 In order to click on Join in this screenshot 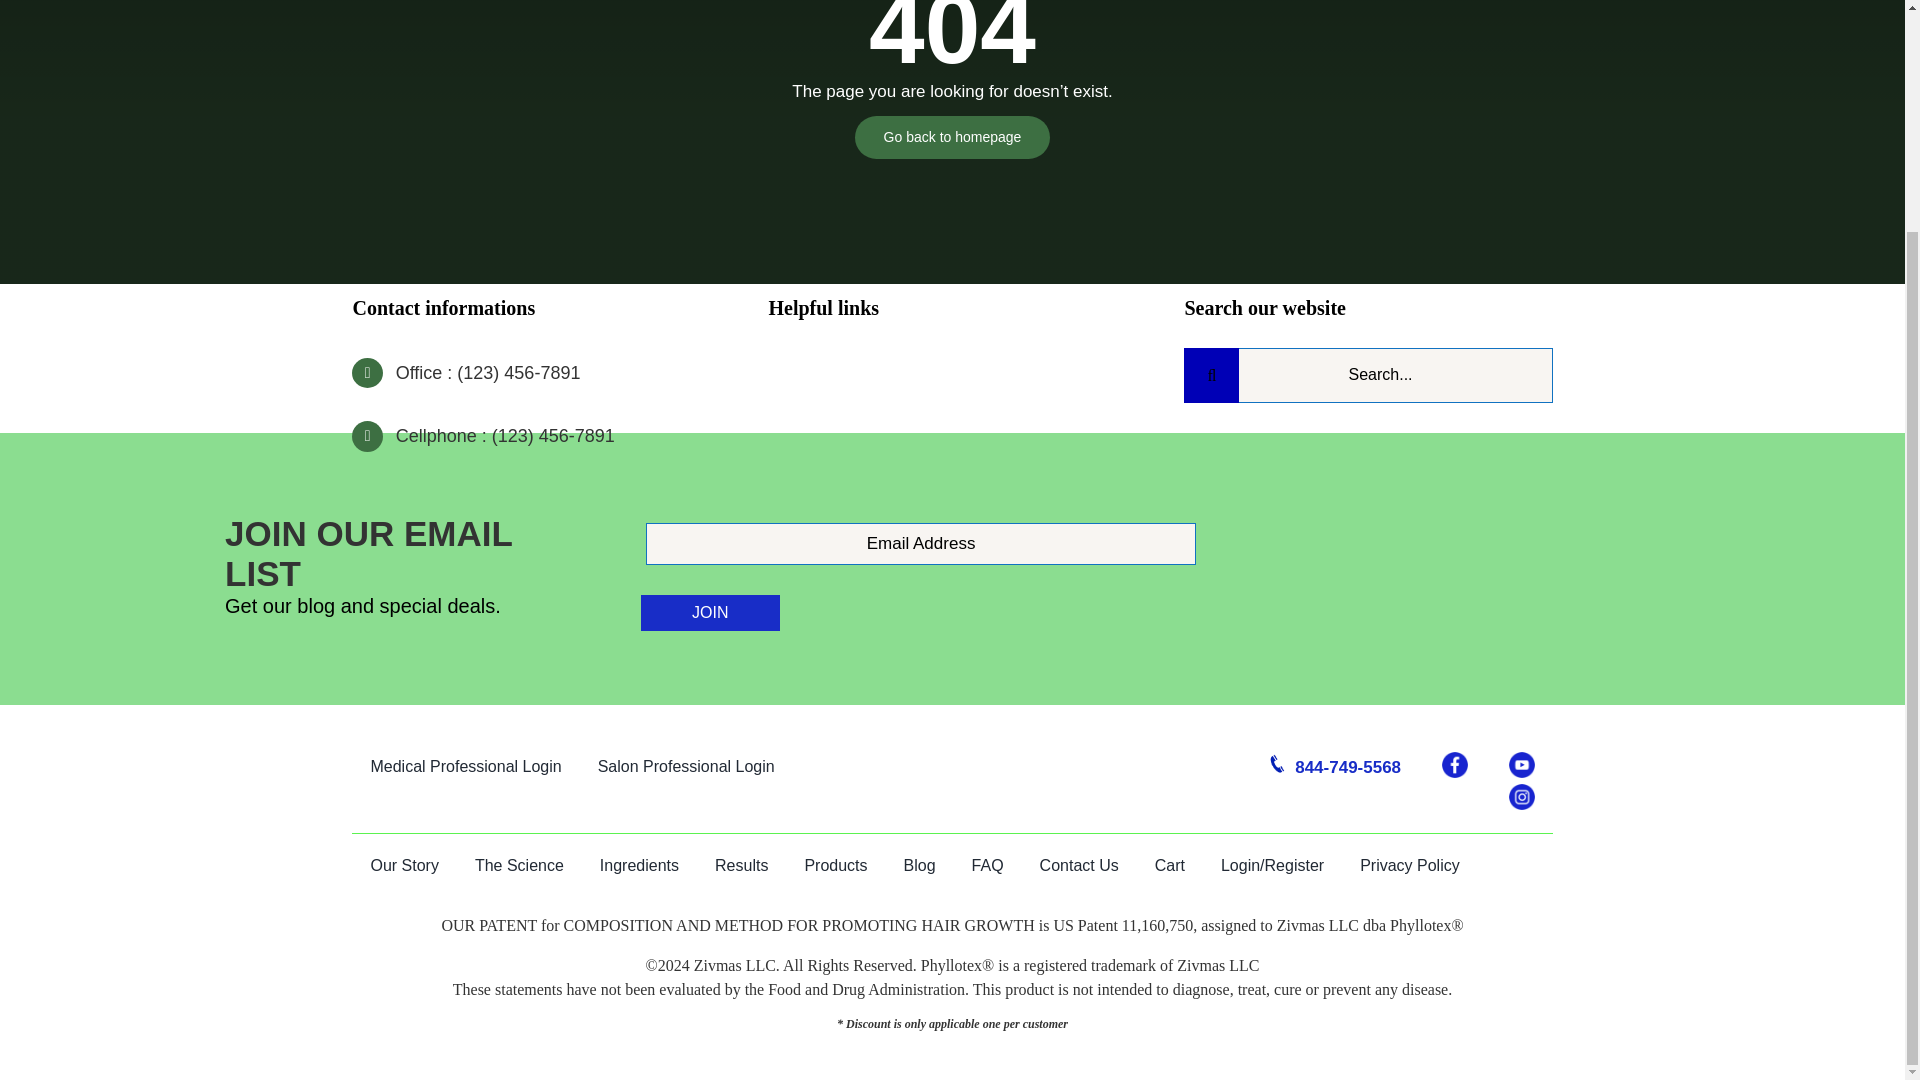, I will do `click(710, 612)`.